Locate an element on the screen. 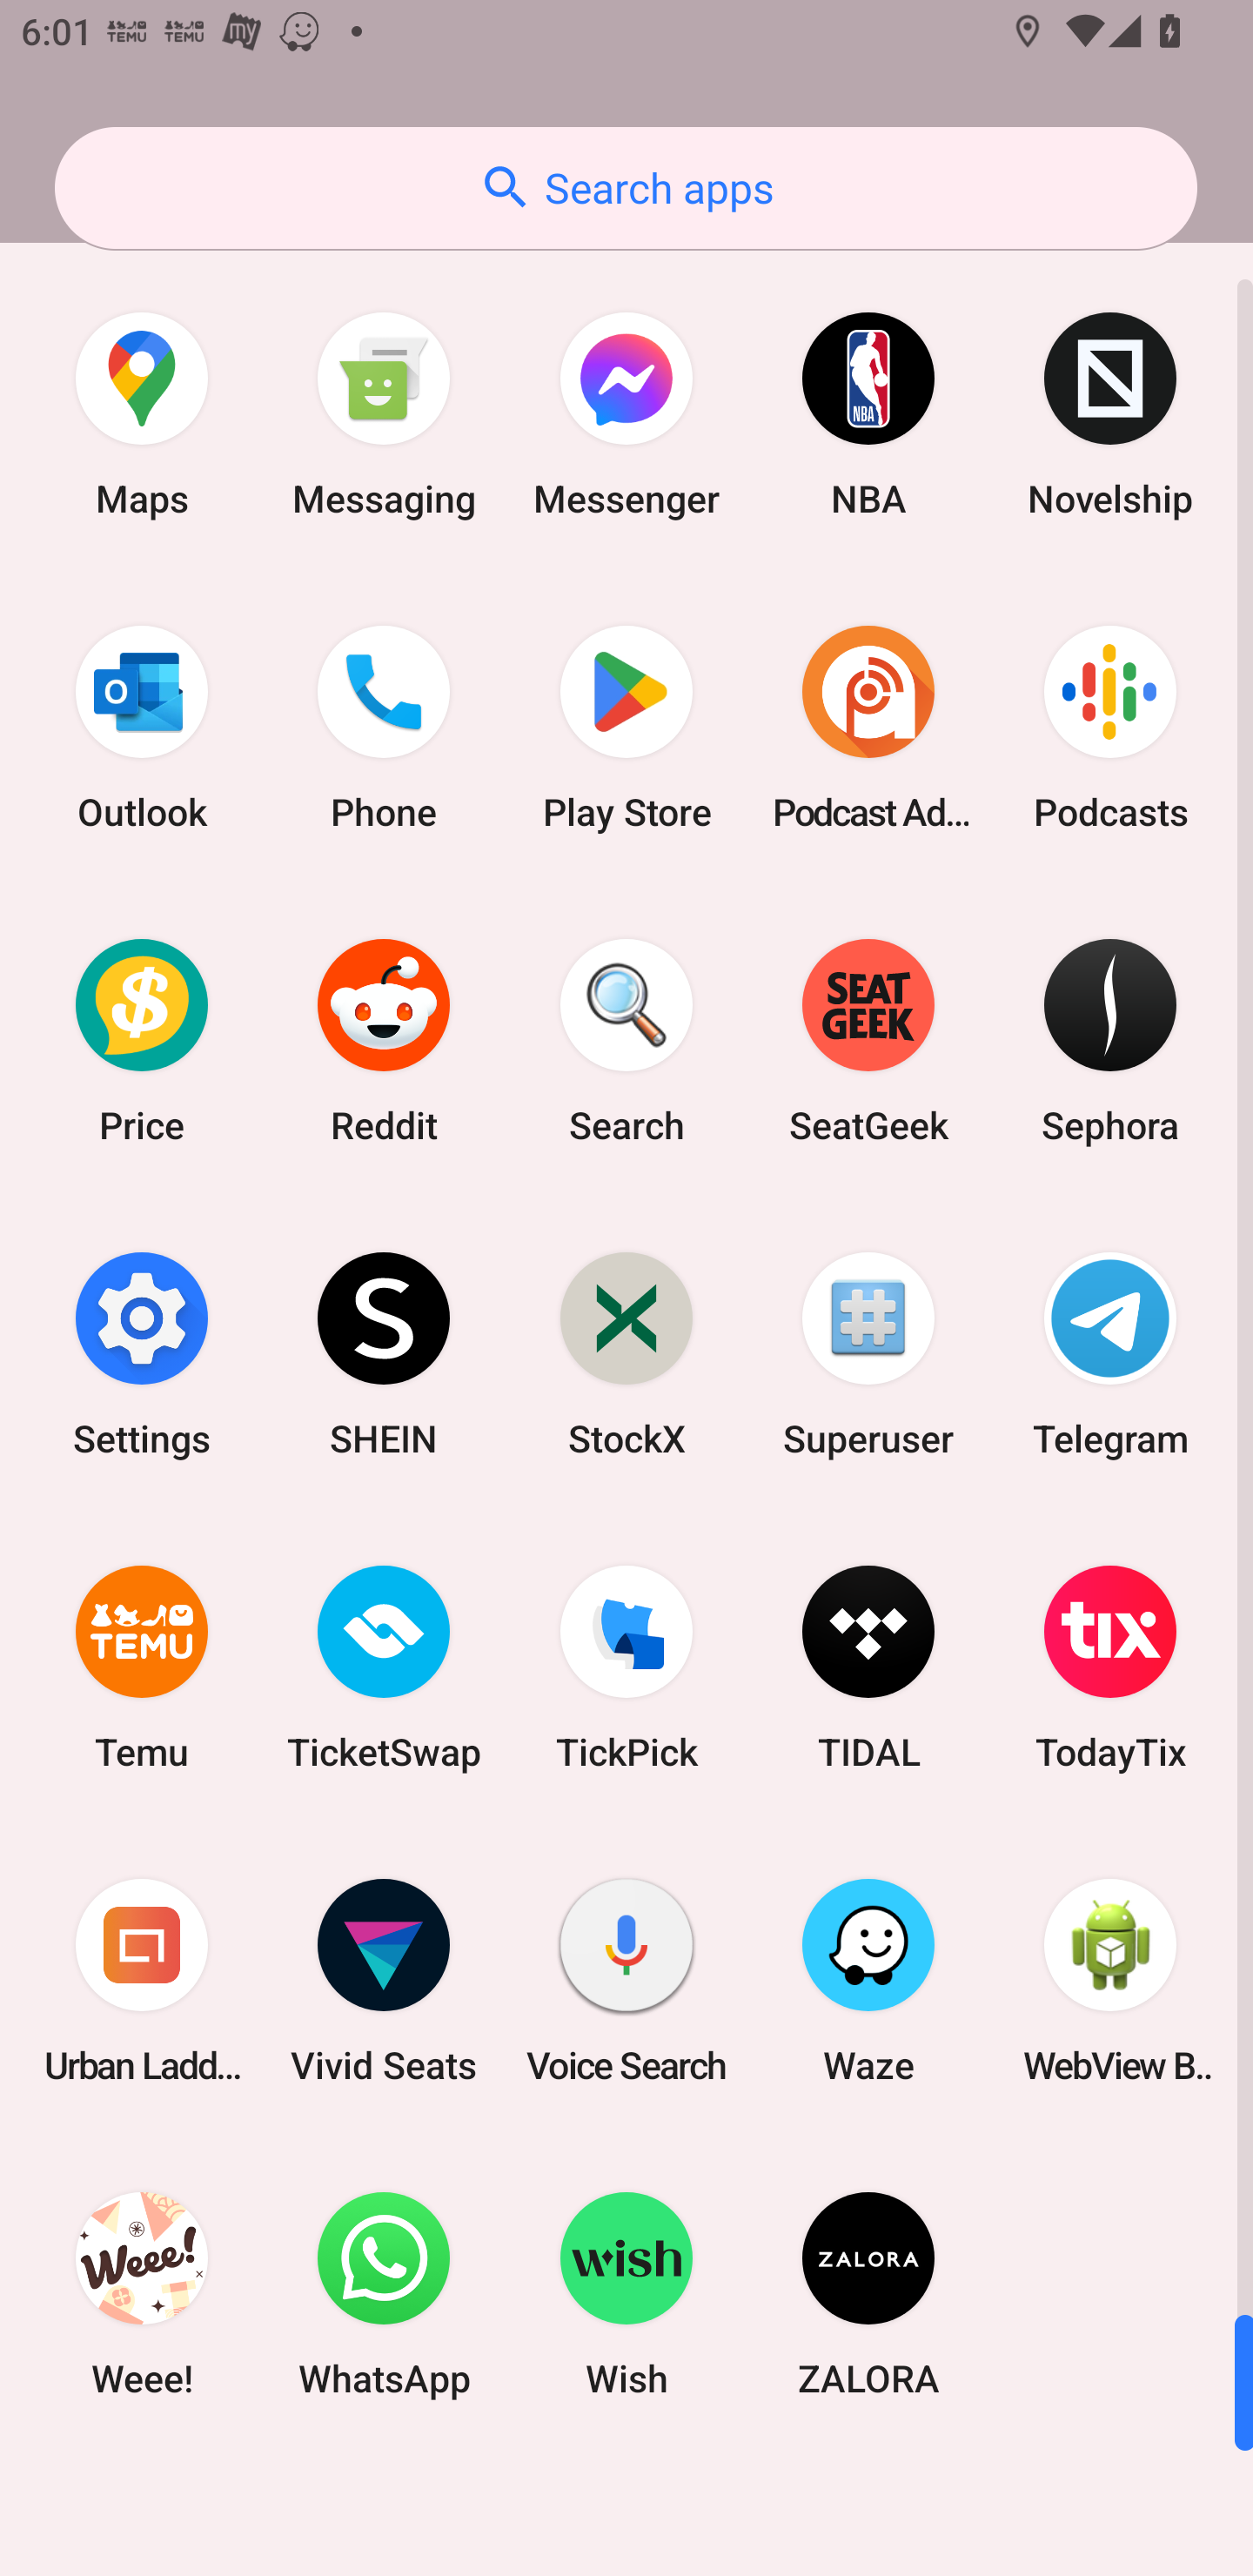 This screenshot has width=1253, height=2576. Phone is located at coordinates (384, 728).